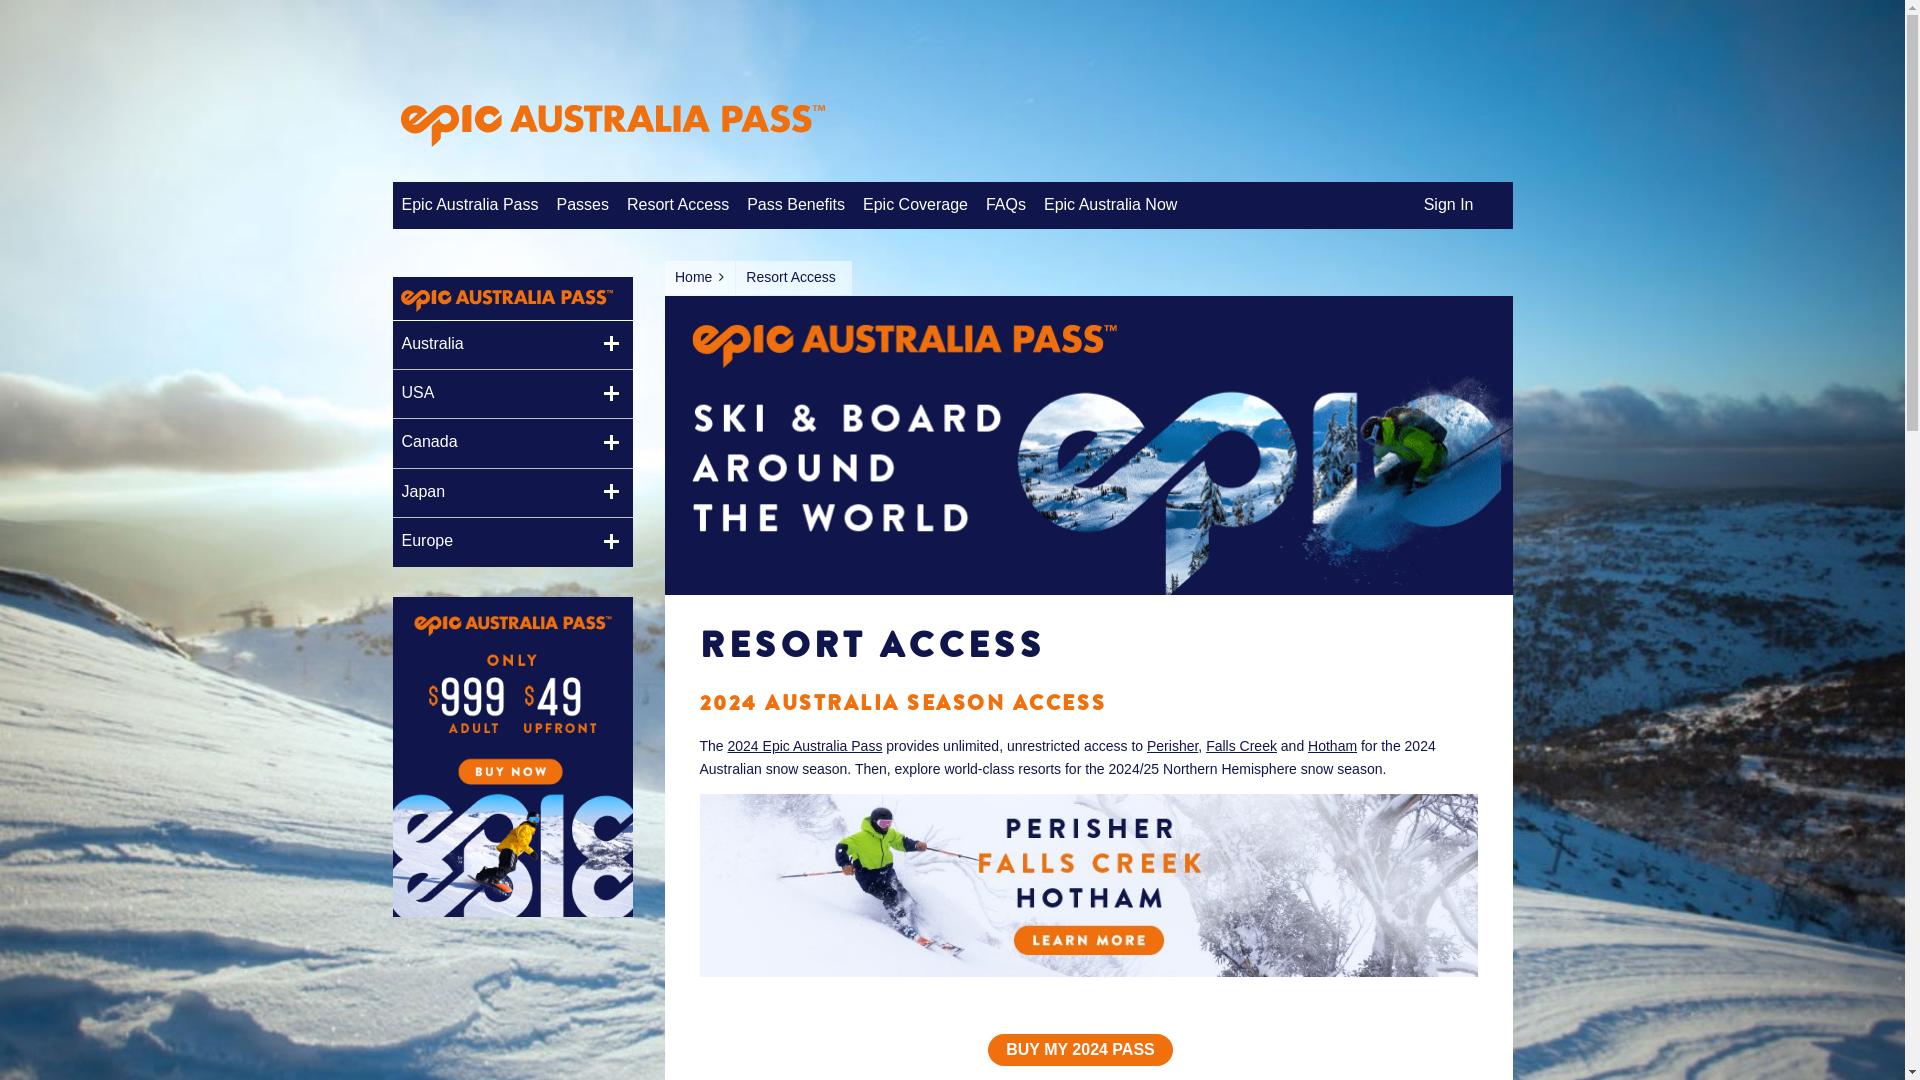 Image resolution: width=1920 pixels, height=1080 pixels. What do you see at coordinates (1172, 746) in the screenshot?
I see `Perisher` at bounding box center [1172, 746].